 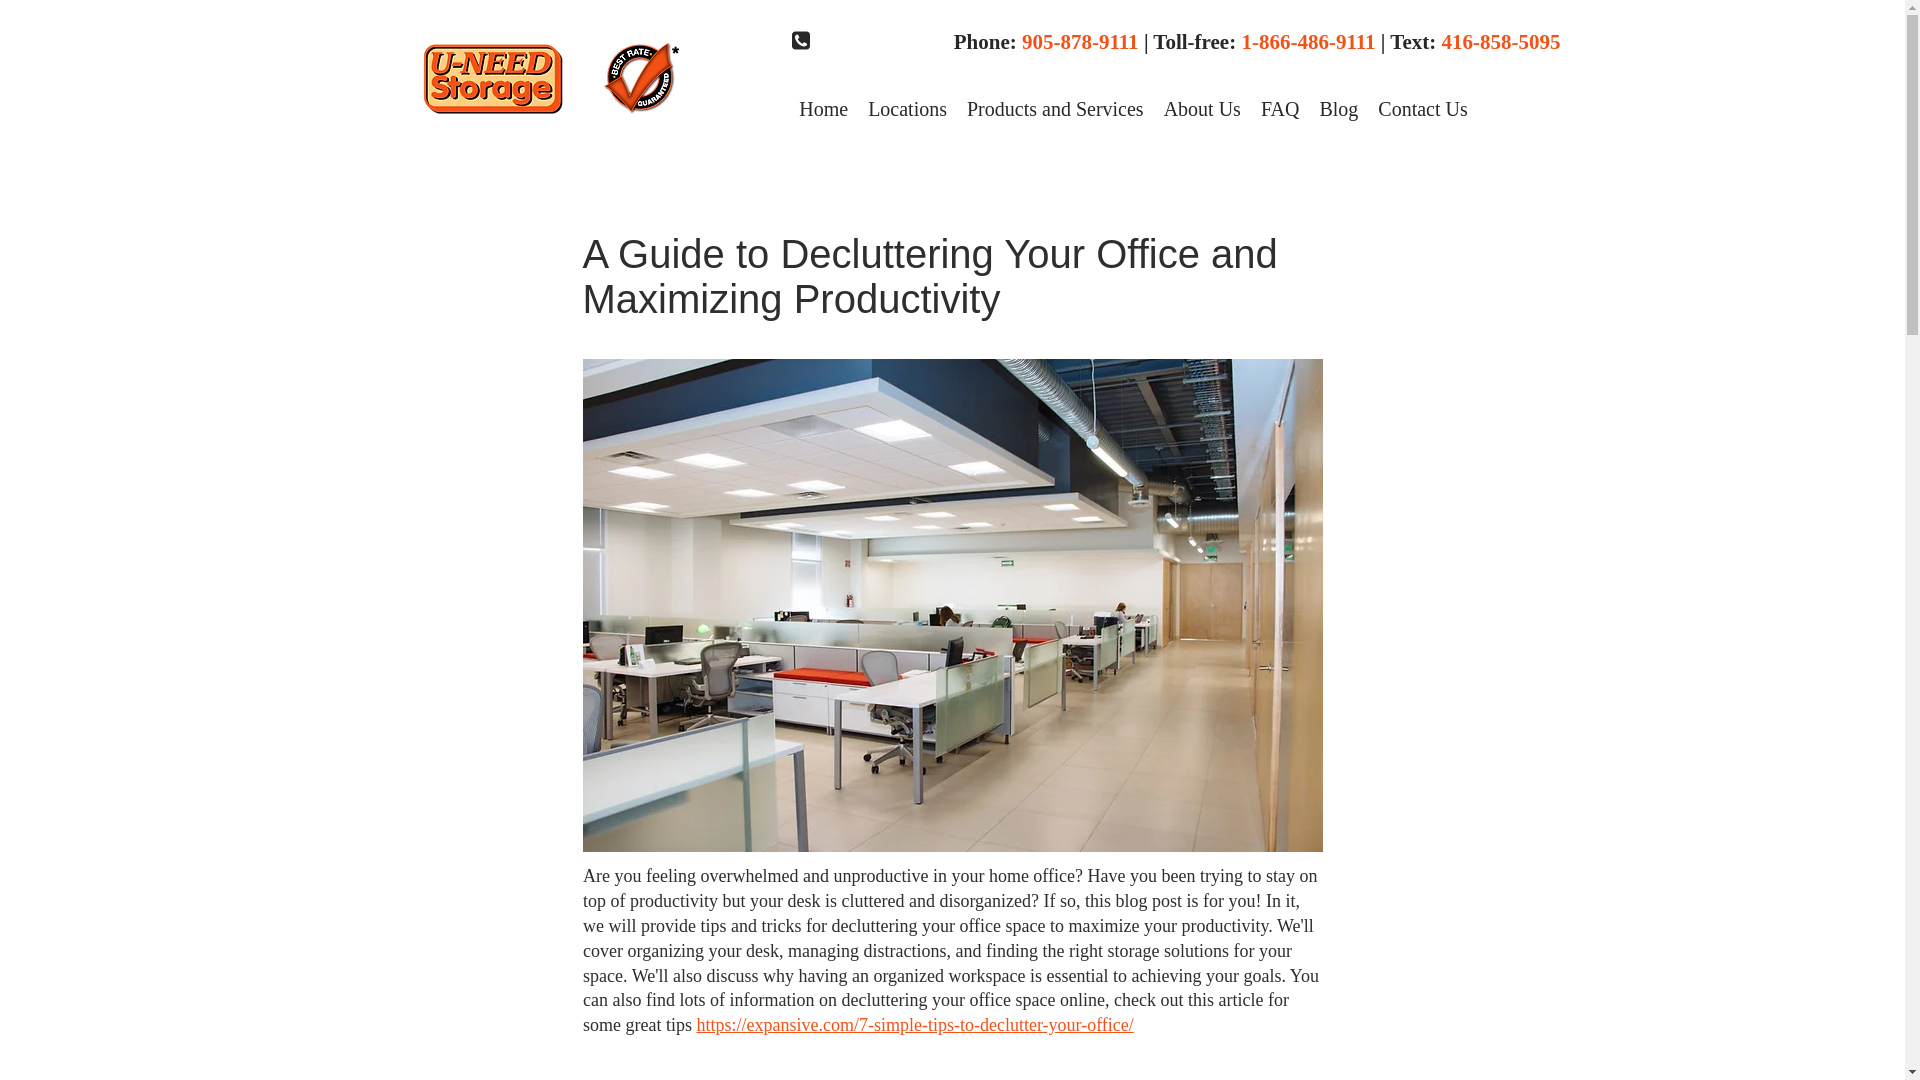 I want to click on About Us, so click(x=1202, y=109).